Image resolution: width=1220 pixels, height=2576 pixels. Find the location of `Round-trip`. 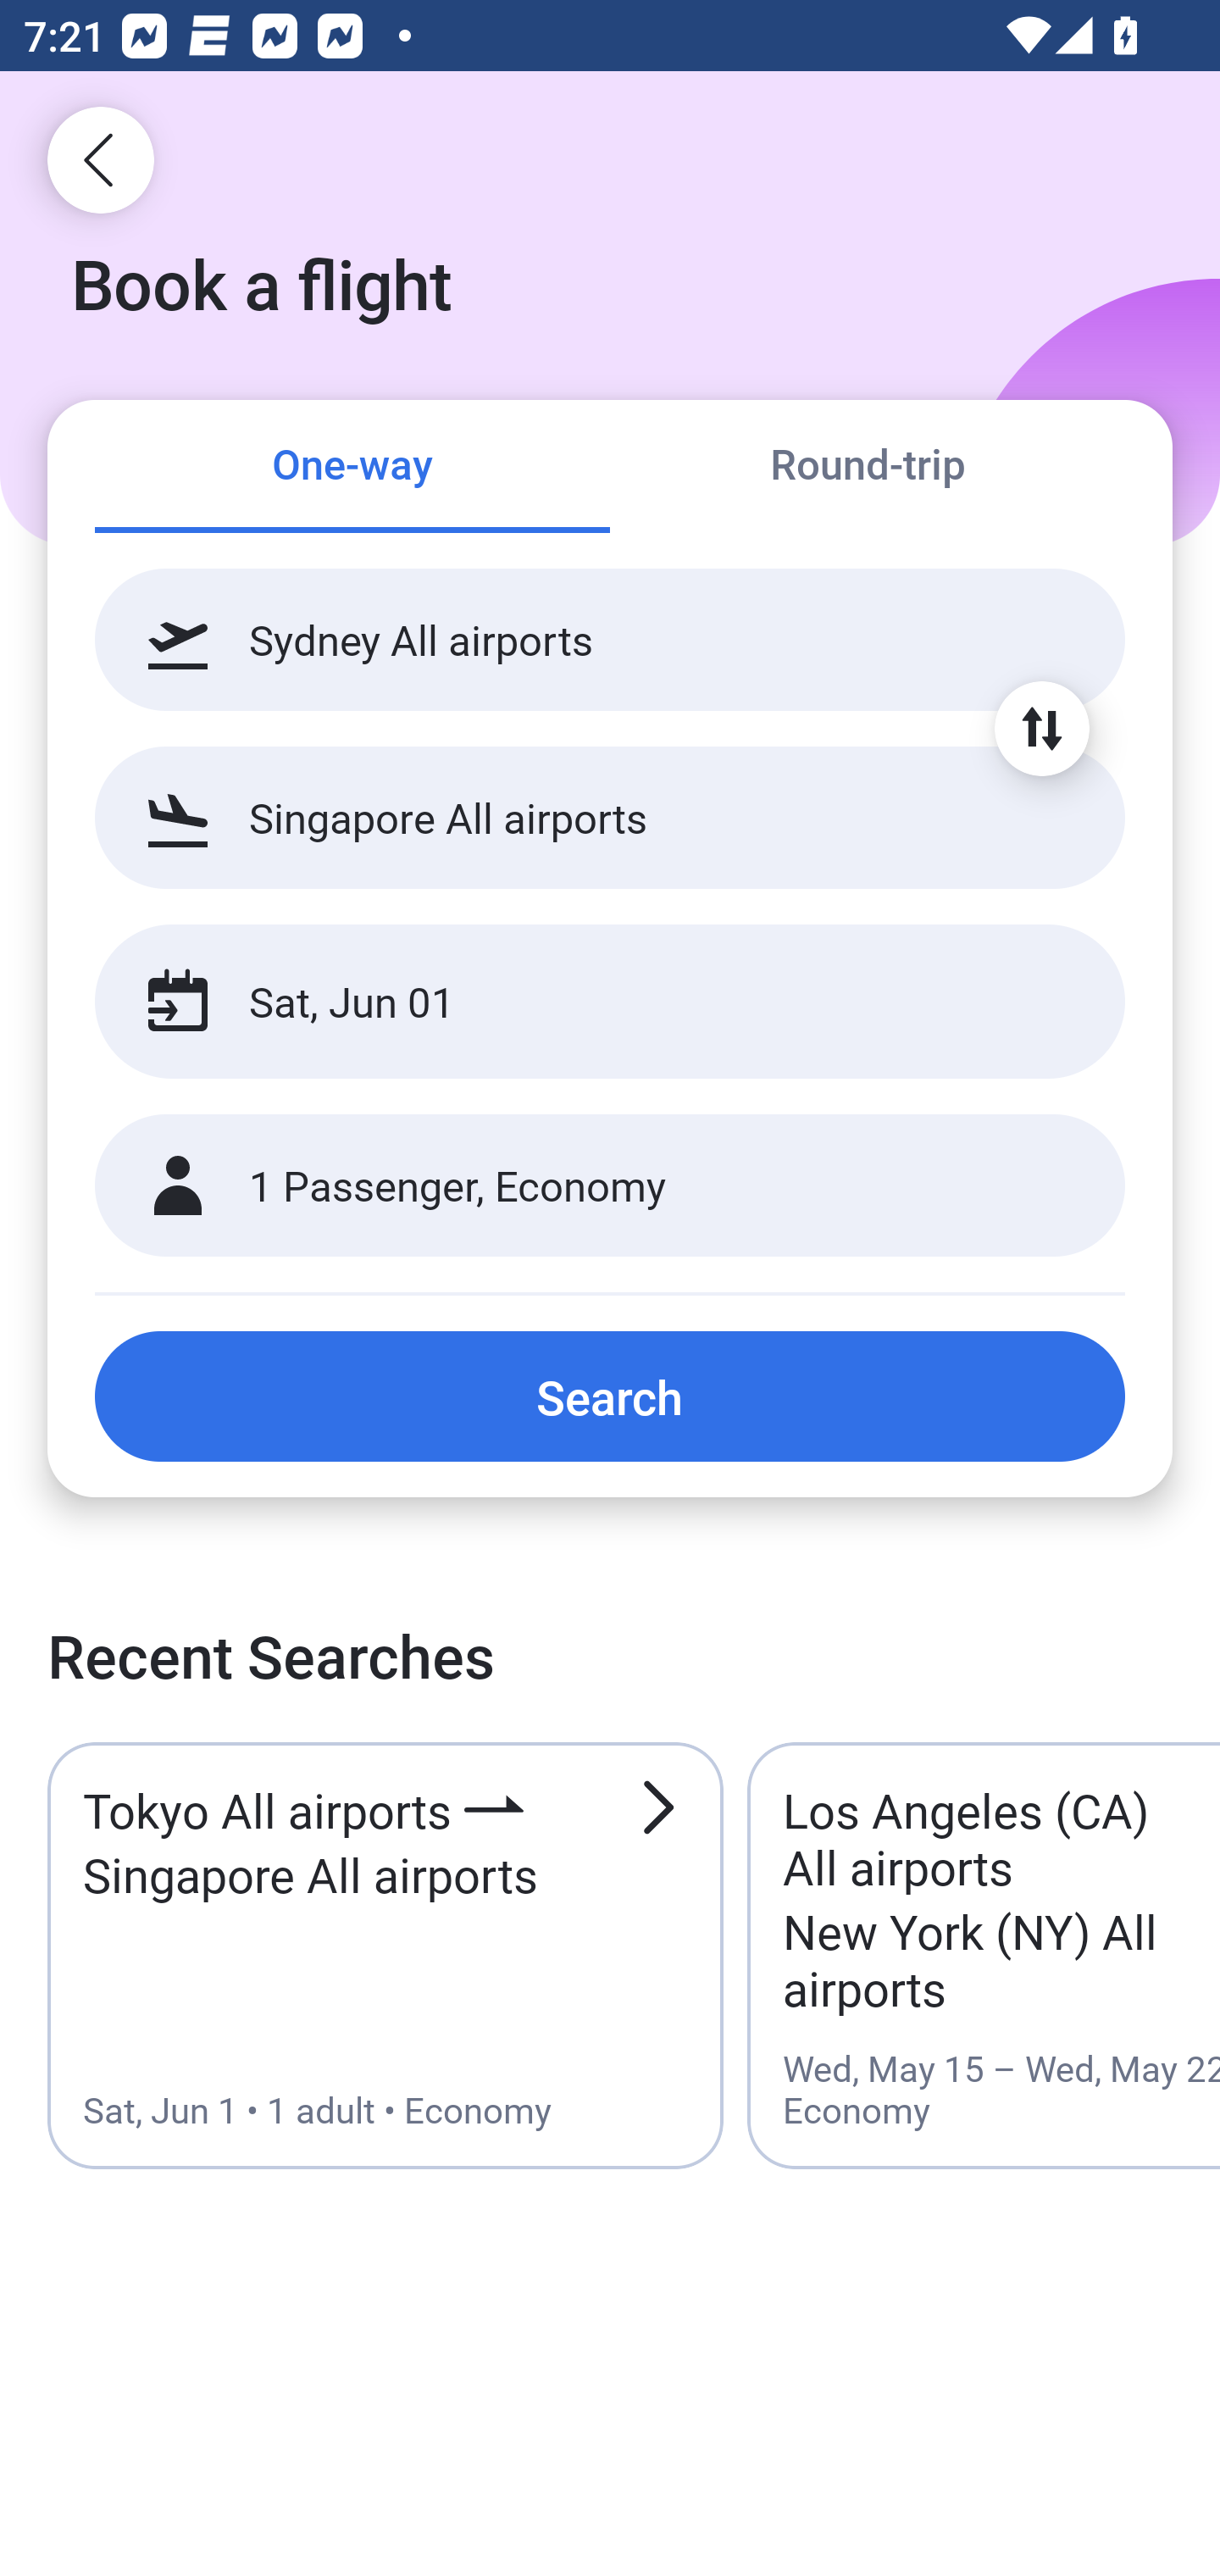

Round-trip is located at coordinates (868, 468).